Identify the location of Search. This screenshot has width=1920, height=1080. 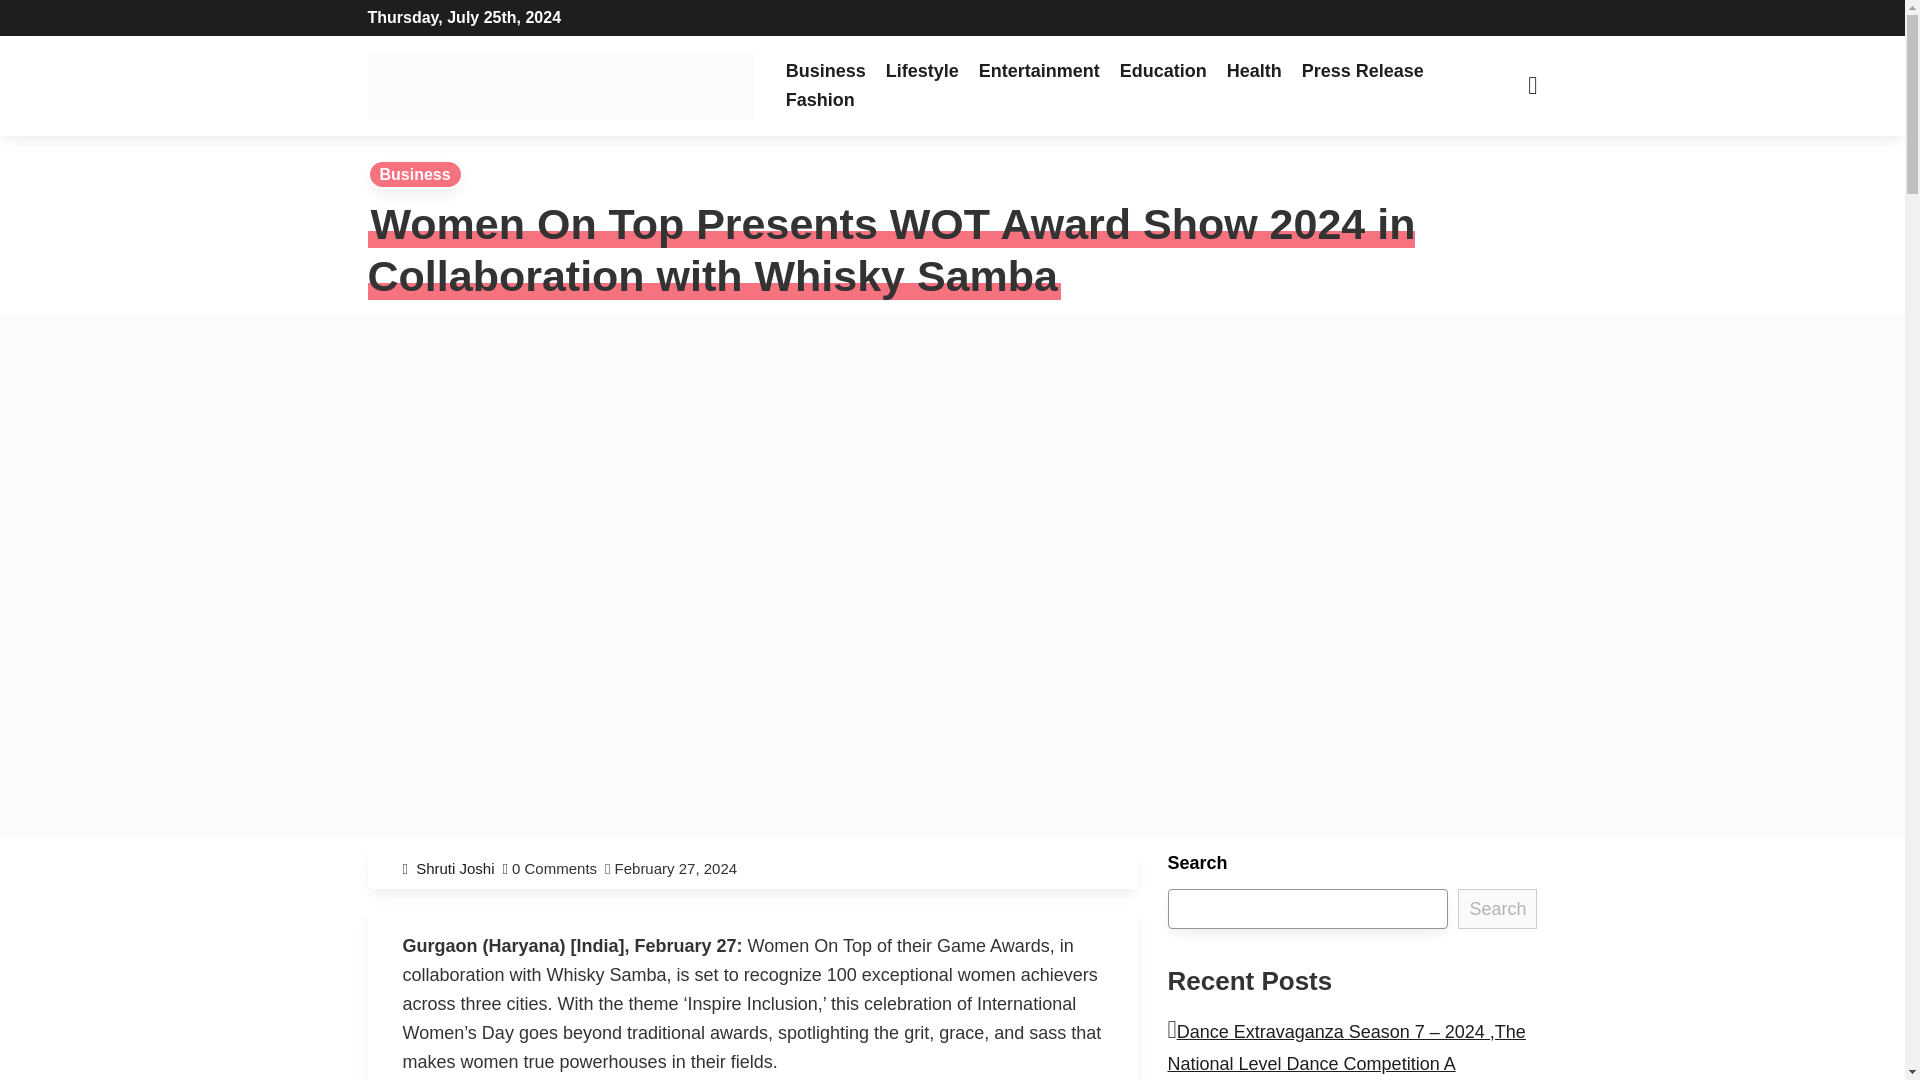
(1497, 908).